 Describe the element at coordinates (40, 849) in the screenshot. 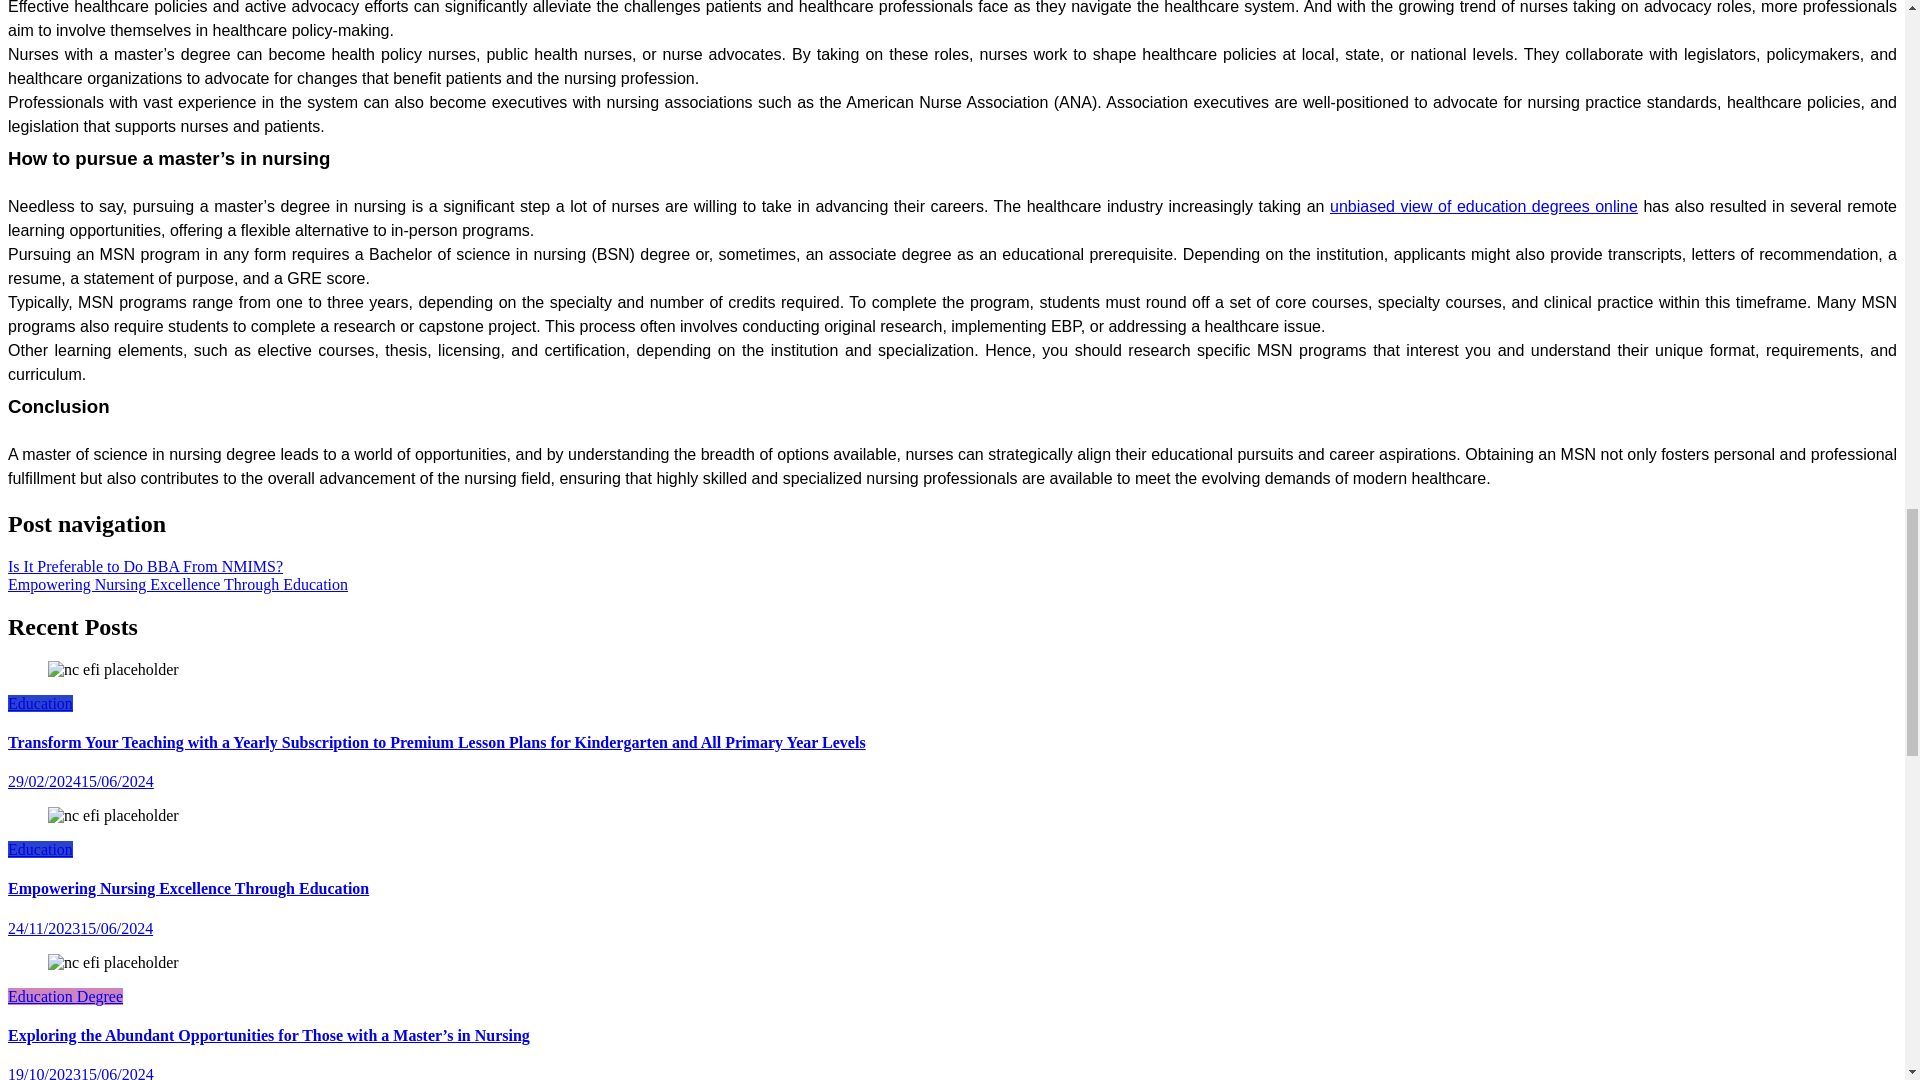

I see `Education` at that location.